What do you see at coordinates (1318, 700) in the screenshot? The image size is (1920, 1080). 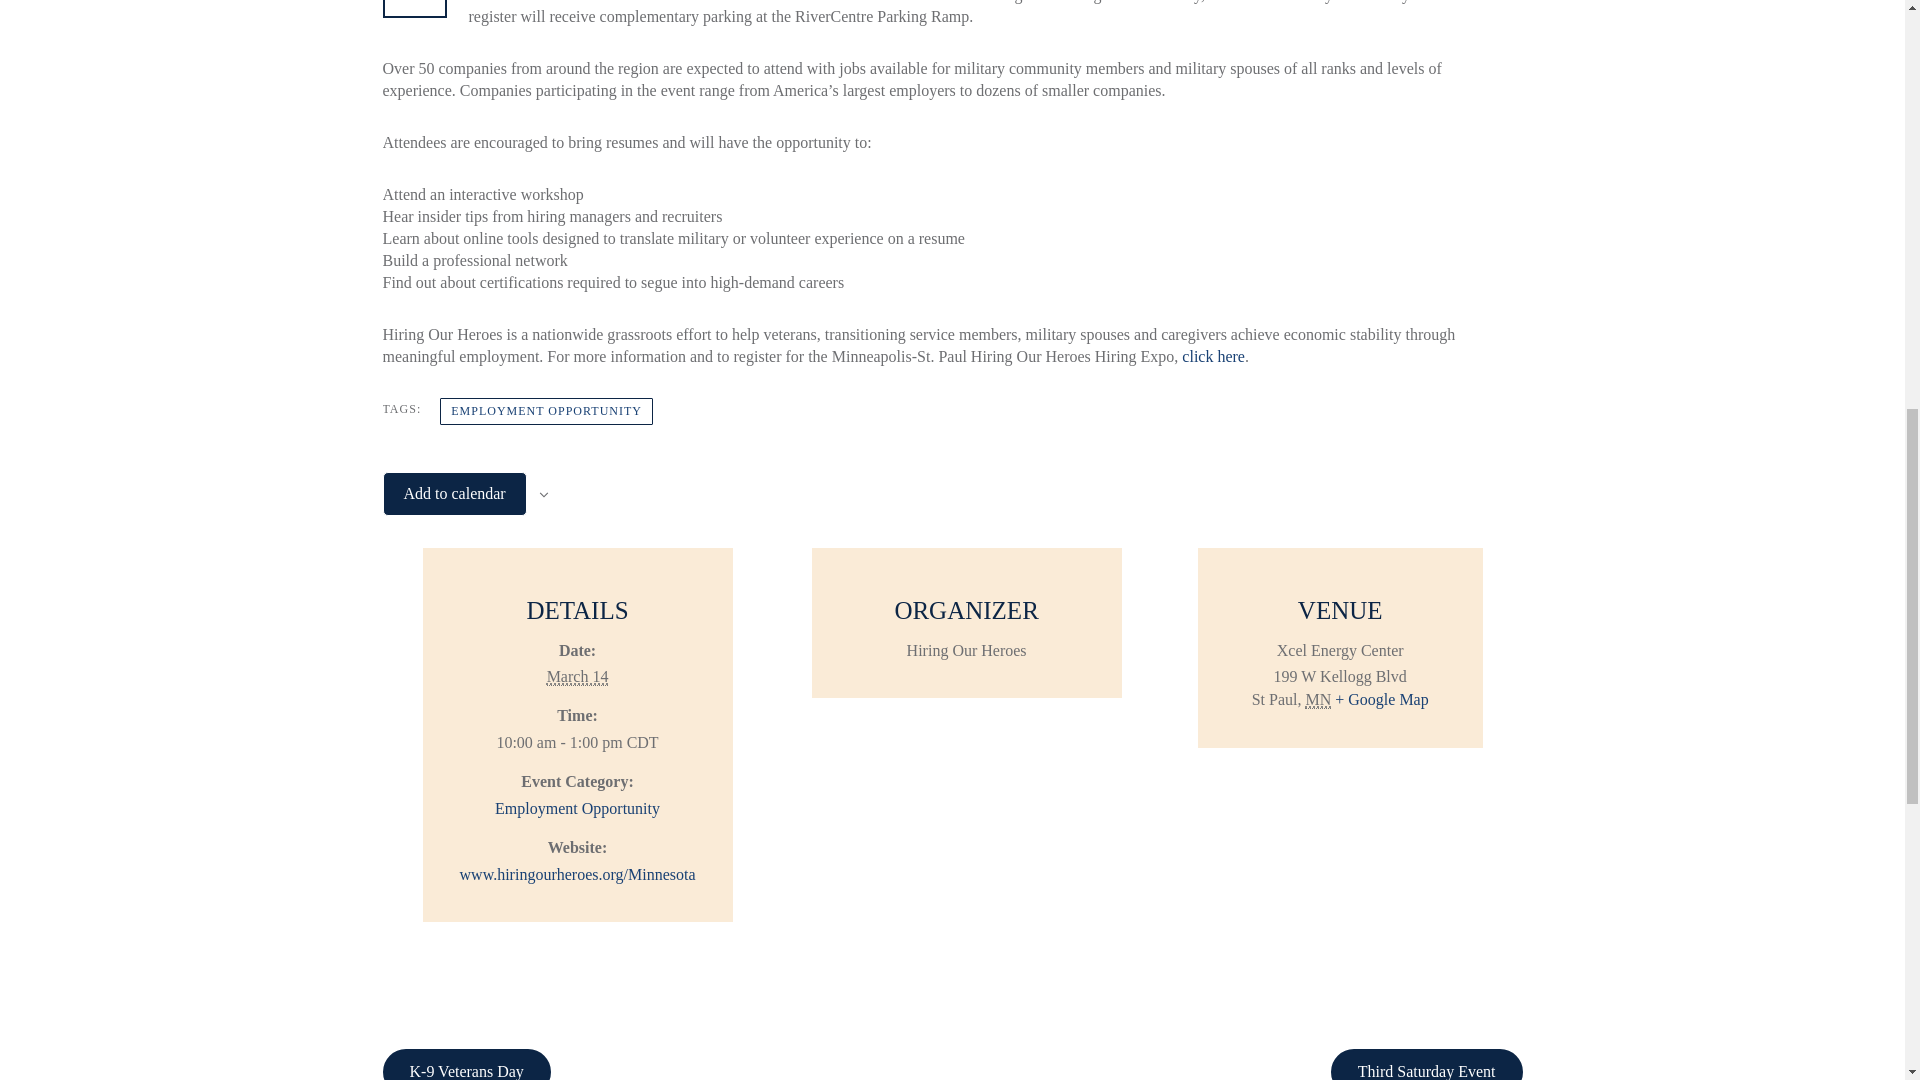 I see `Minnesota` at bounding box center [1318, 700].